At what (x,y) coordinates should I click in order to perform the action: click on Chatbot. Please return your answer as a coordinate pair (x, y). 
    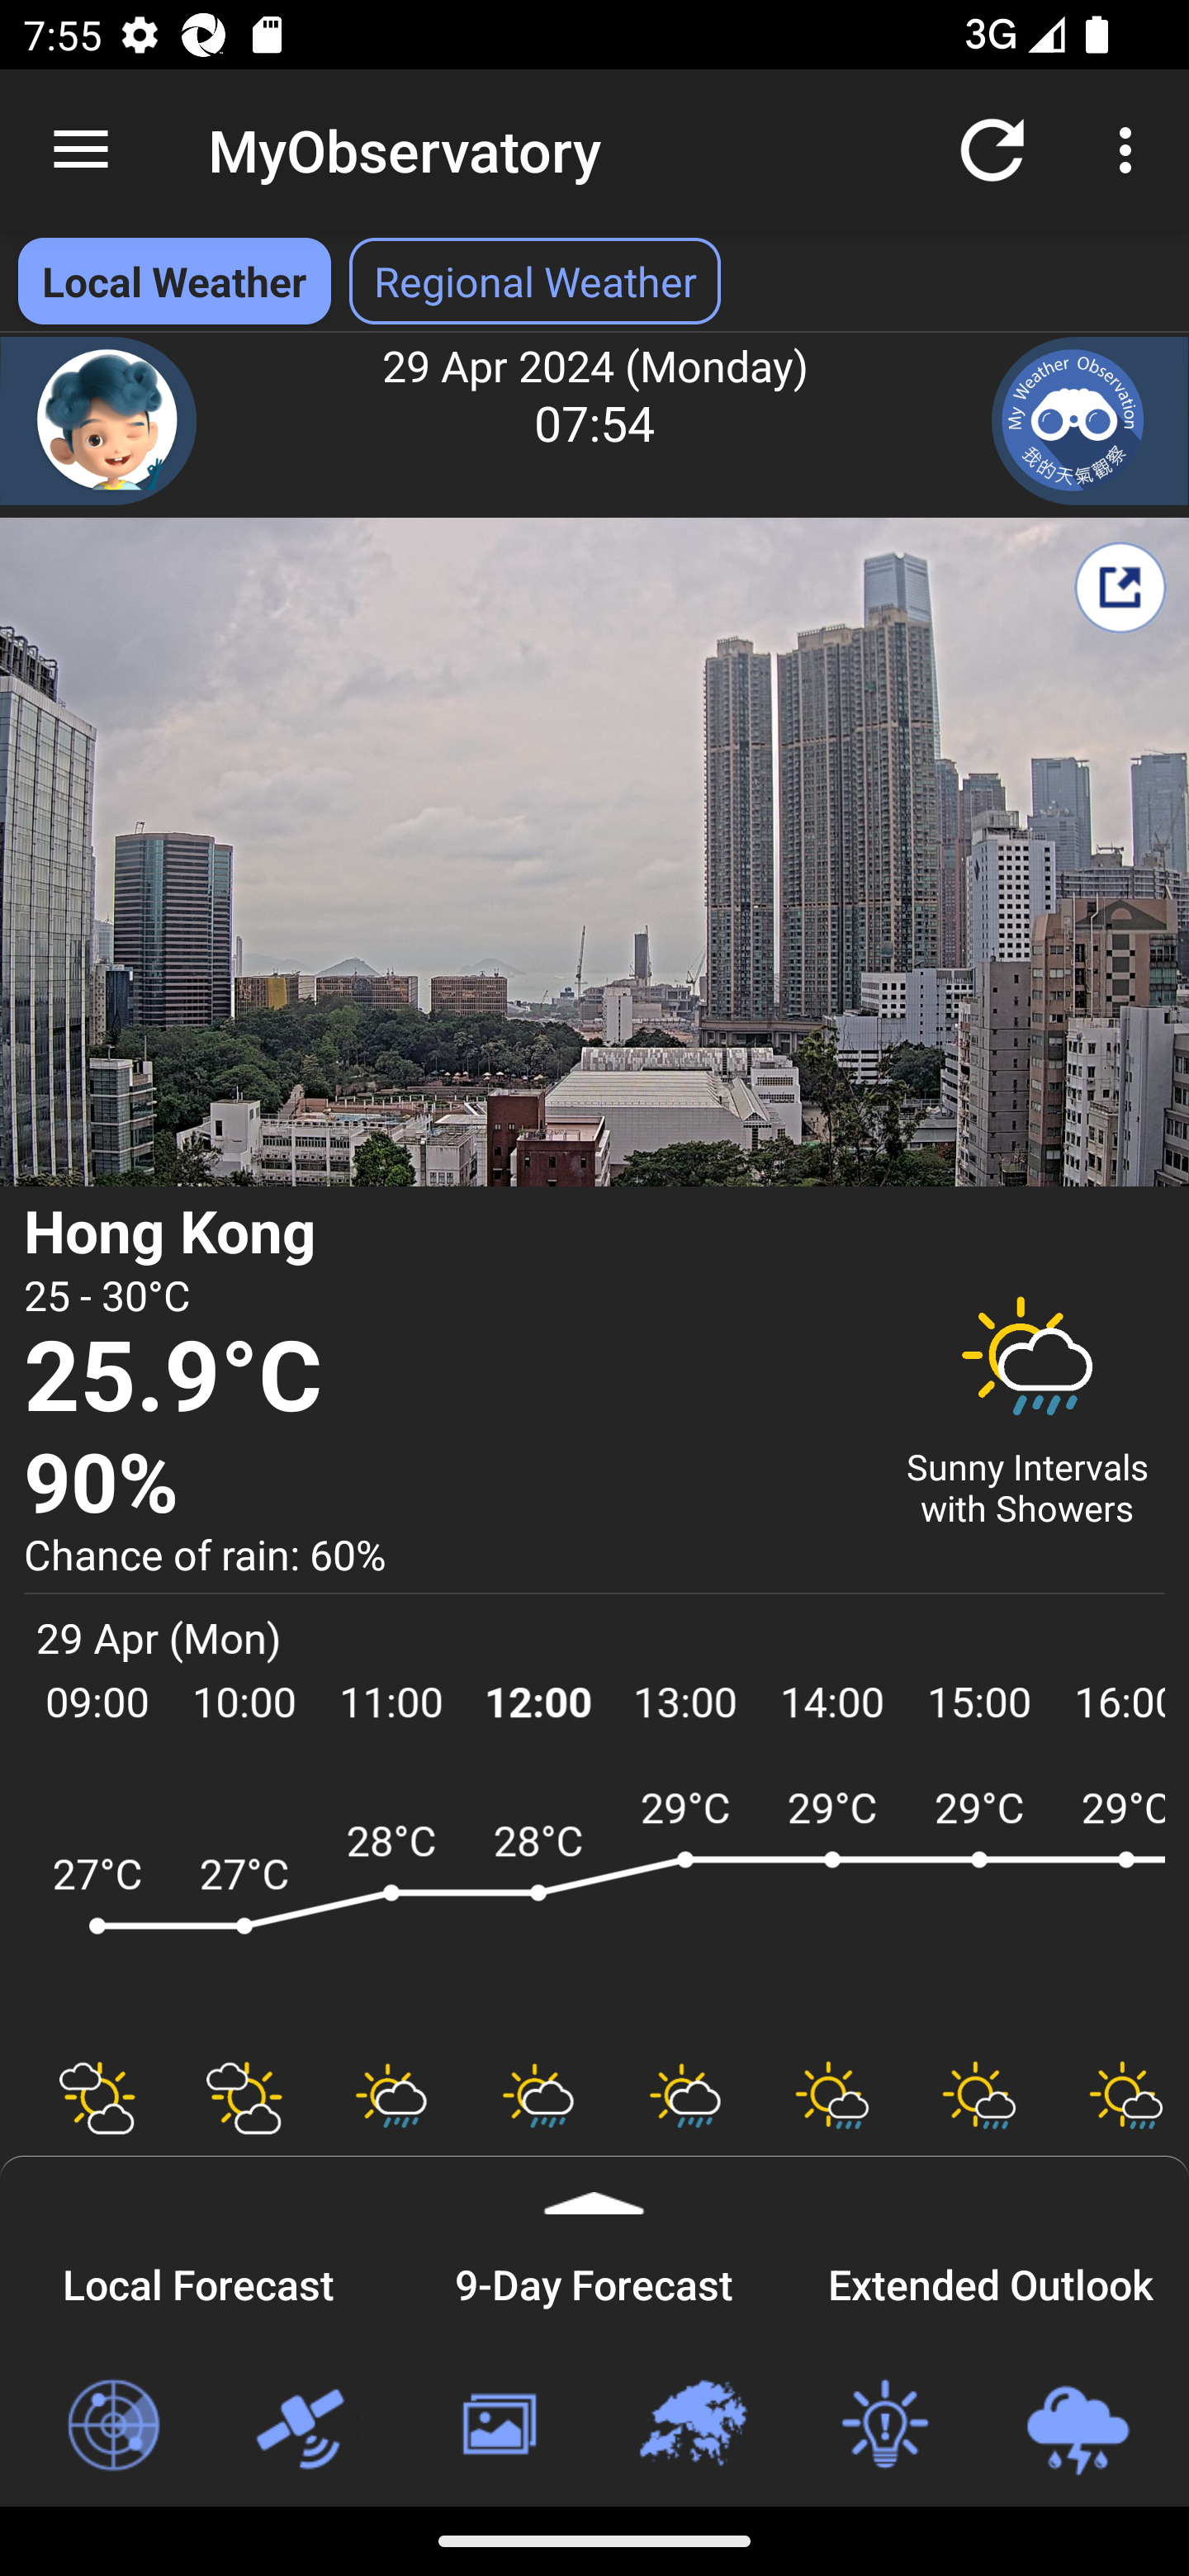
    Looking at the image, I should click on (99, 421).